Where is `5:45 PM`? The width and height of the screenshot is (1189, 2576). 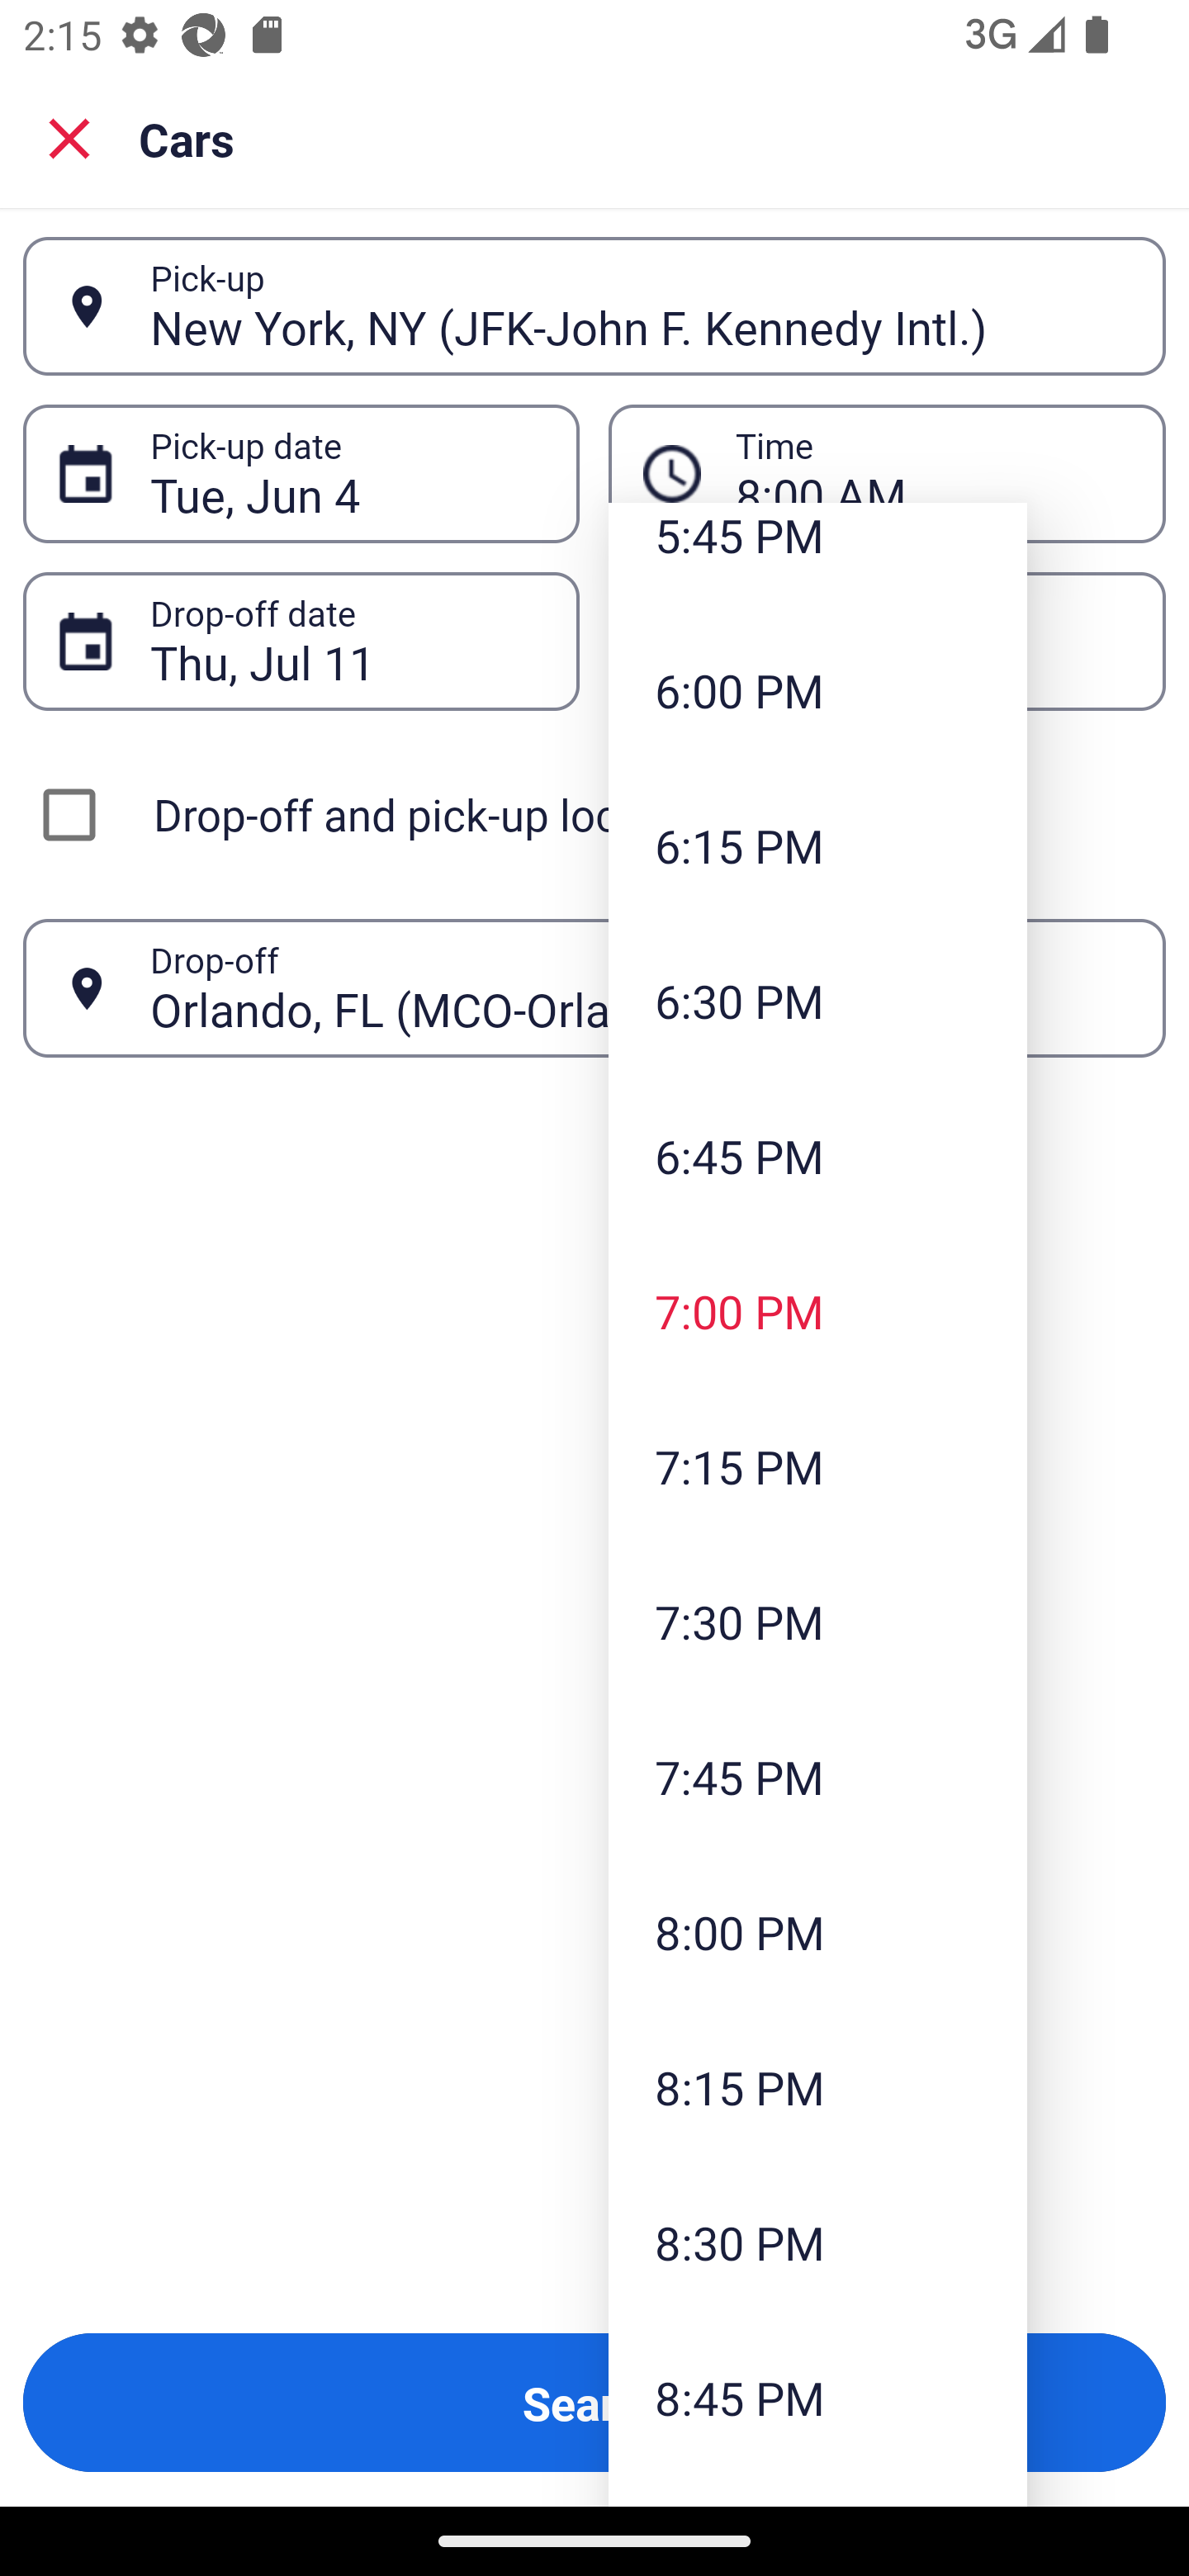
5:45 PM is located at coordinates (817, 557).